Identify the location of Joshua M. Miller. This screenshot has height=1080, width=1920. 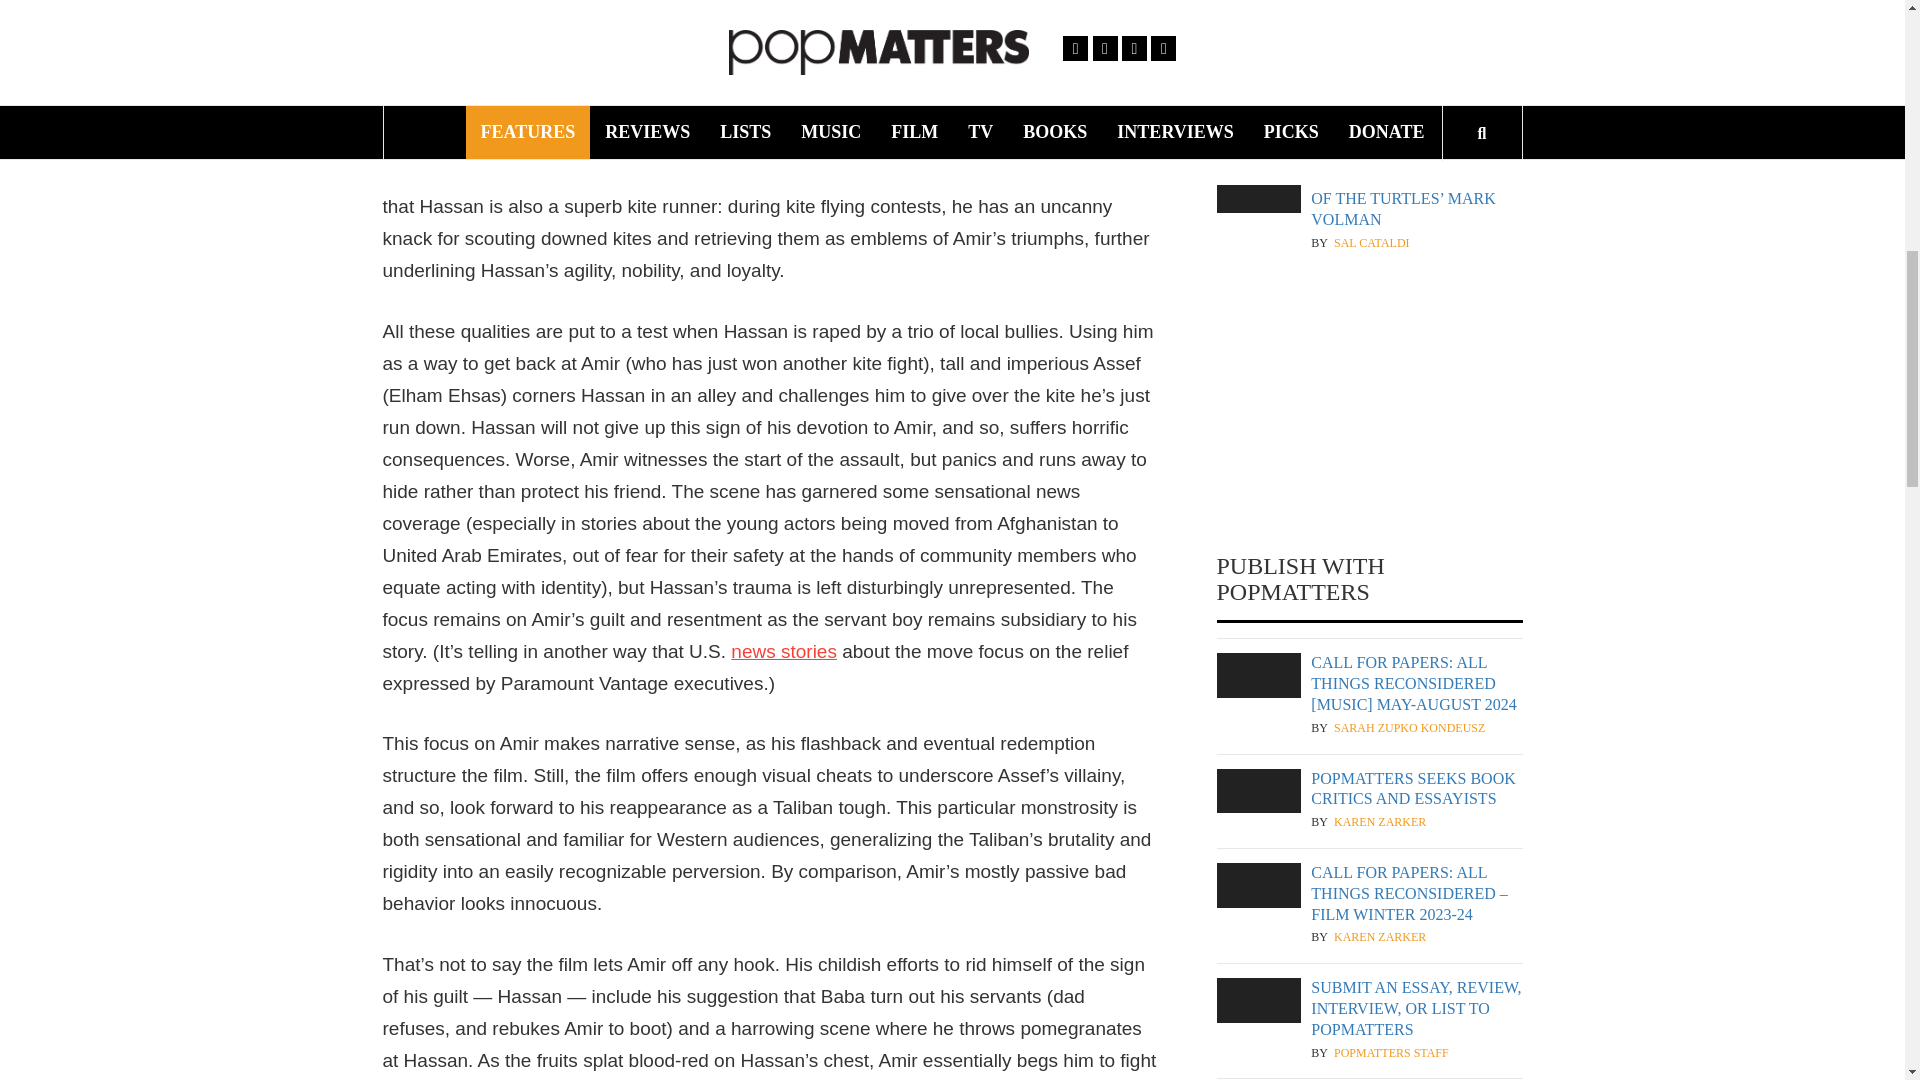
(1388, 12).